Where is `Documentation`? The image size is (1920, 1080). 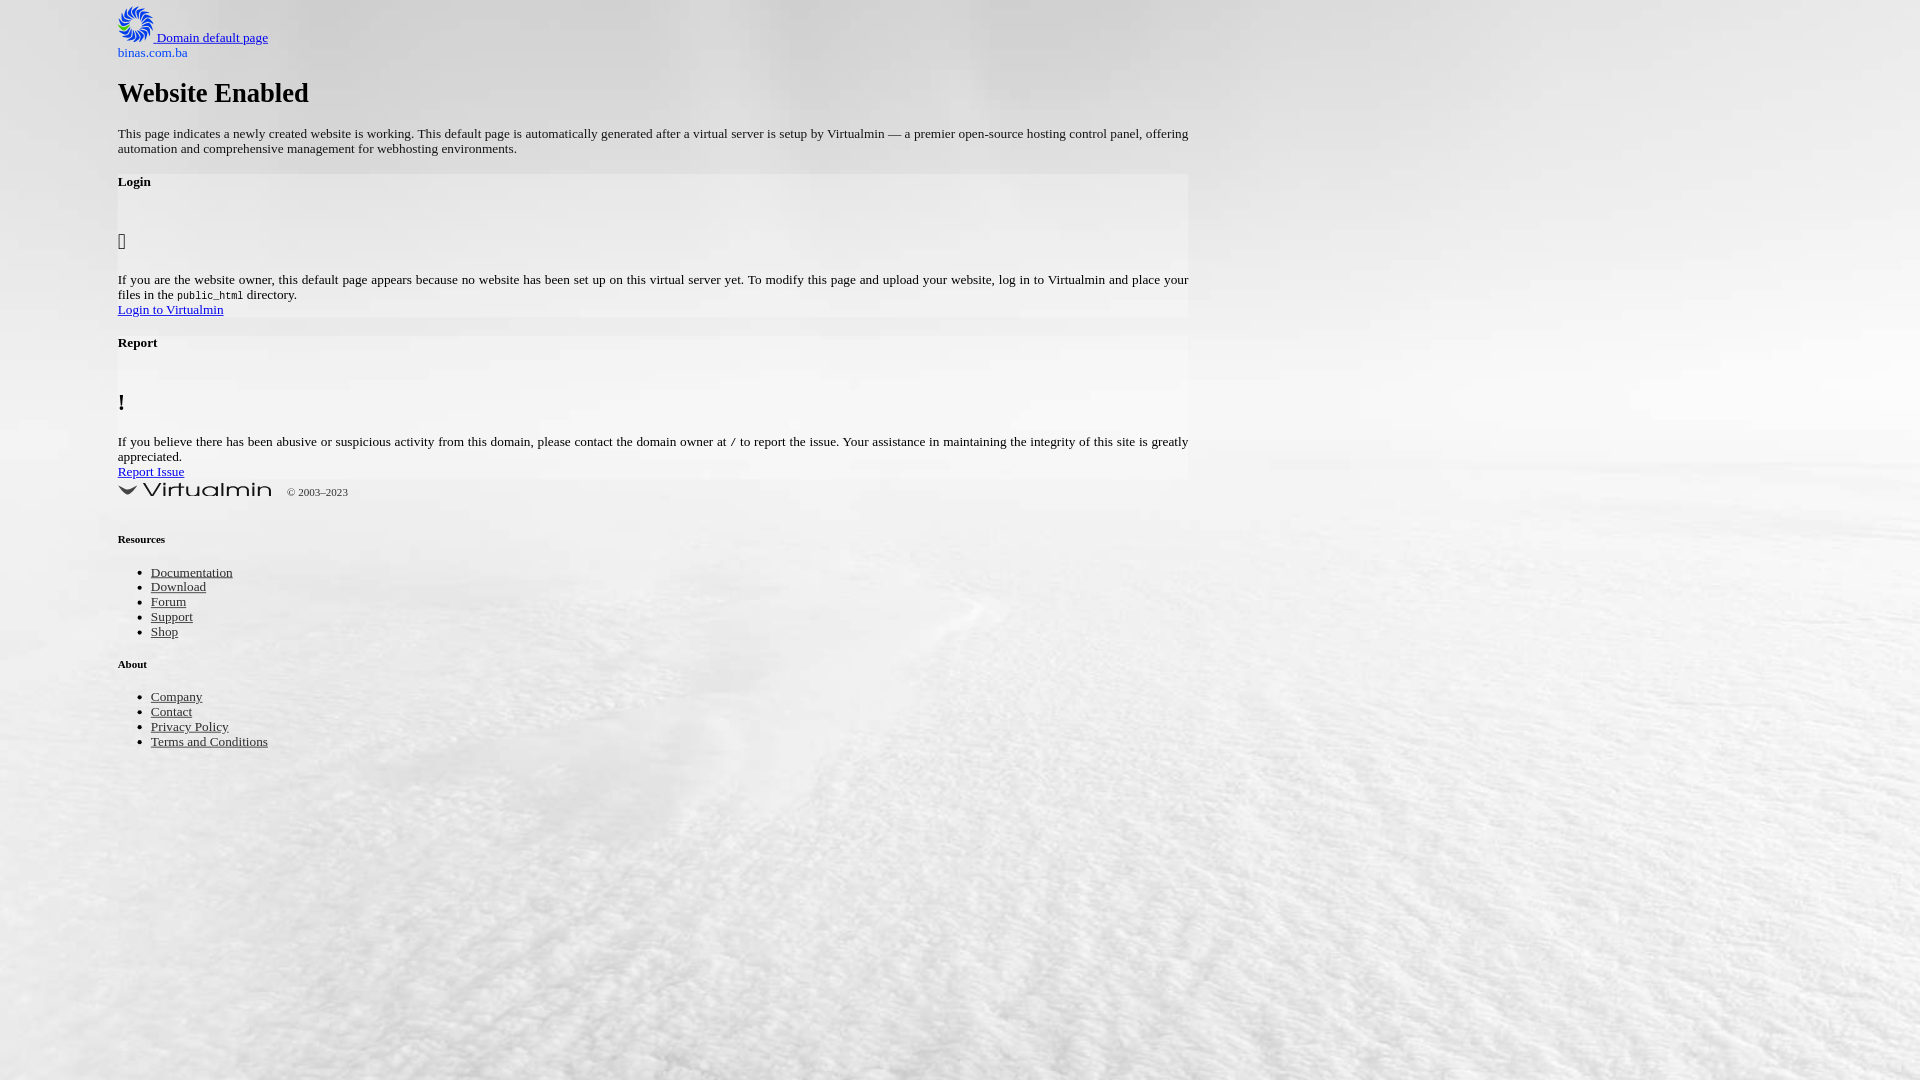
Documentation is located at coordinates (200, 574).